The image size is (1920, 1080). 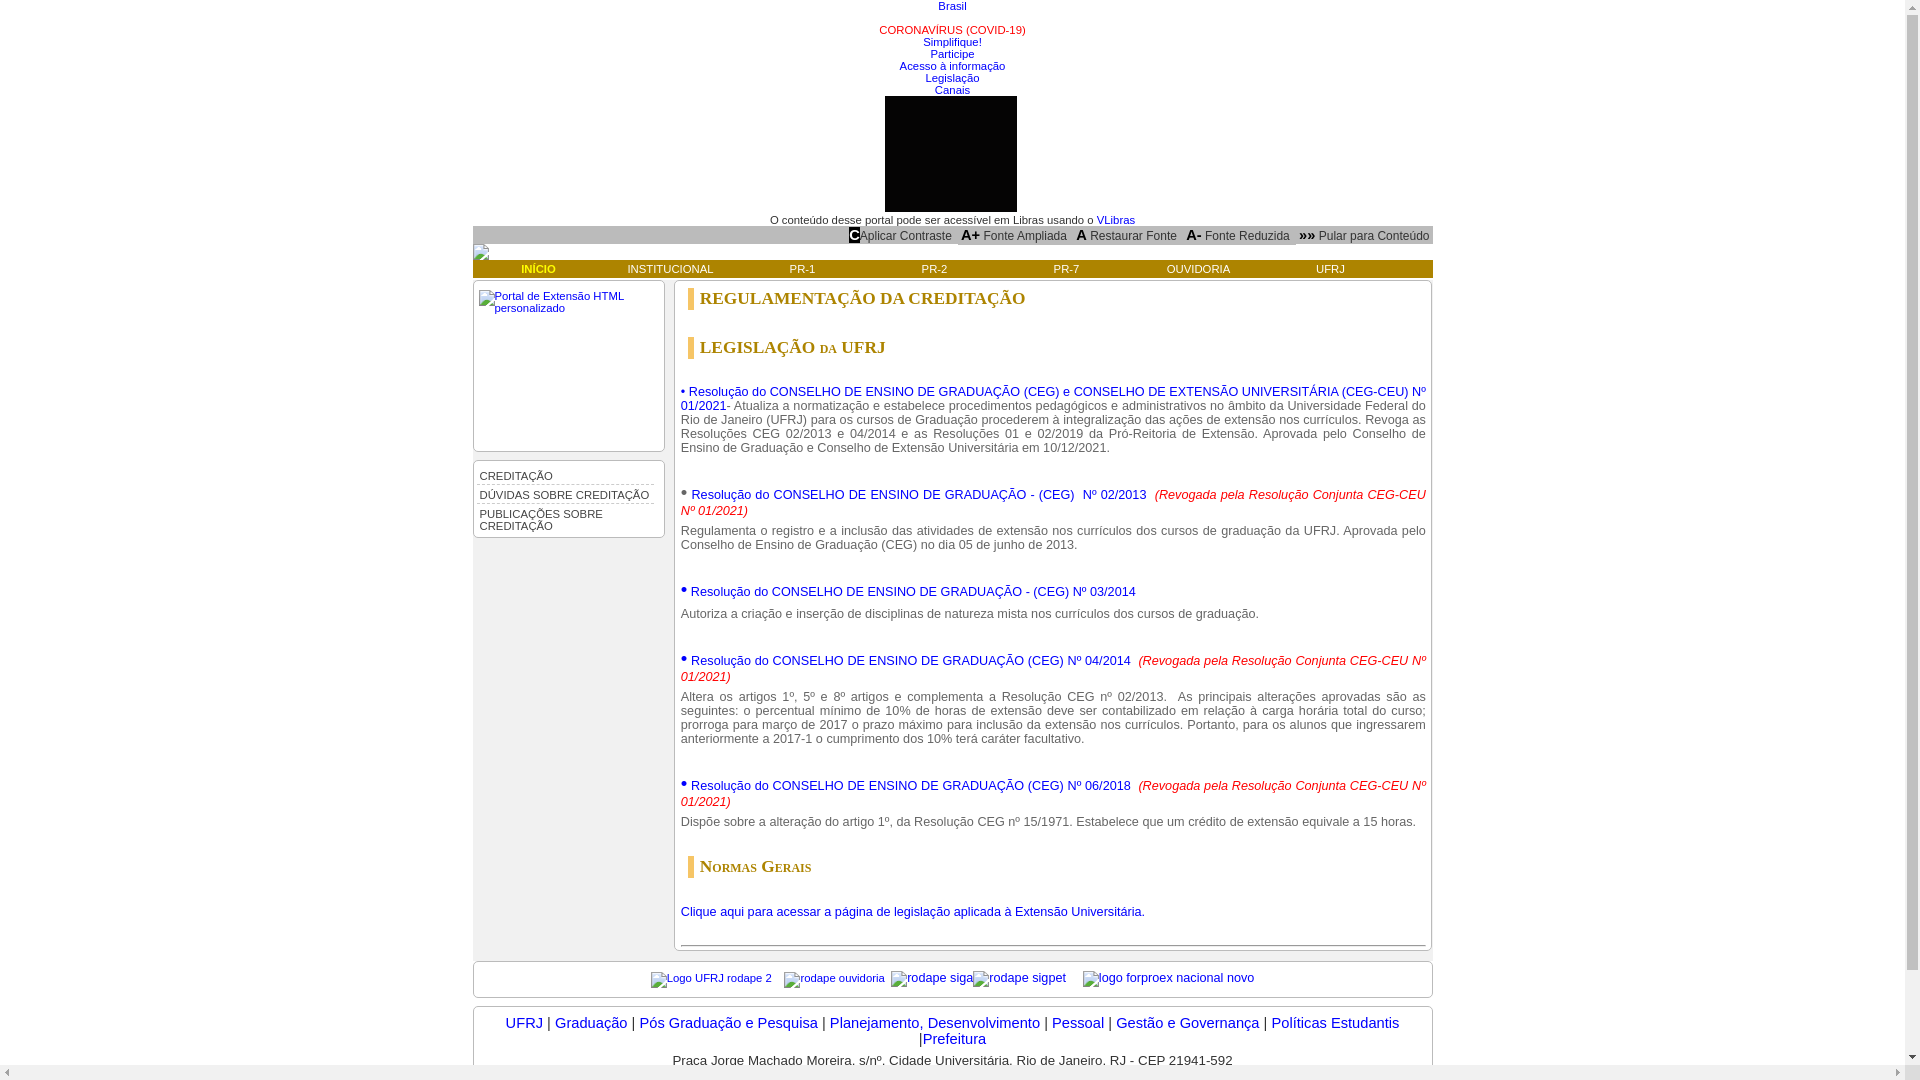 I want to click on Canais, so click(x=952, y=90).